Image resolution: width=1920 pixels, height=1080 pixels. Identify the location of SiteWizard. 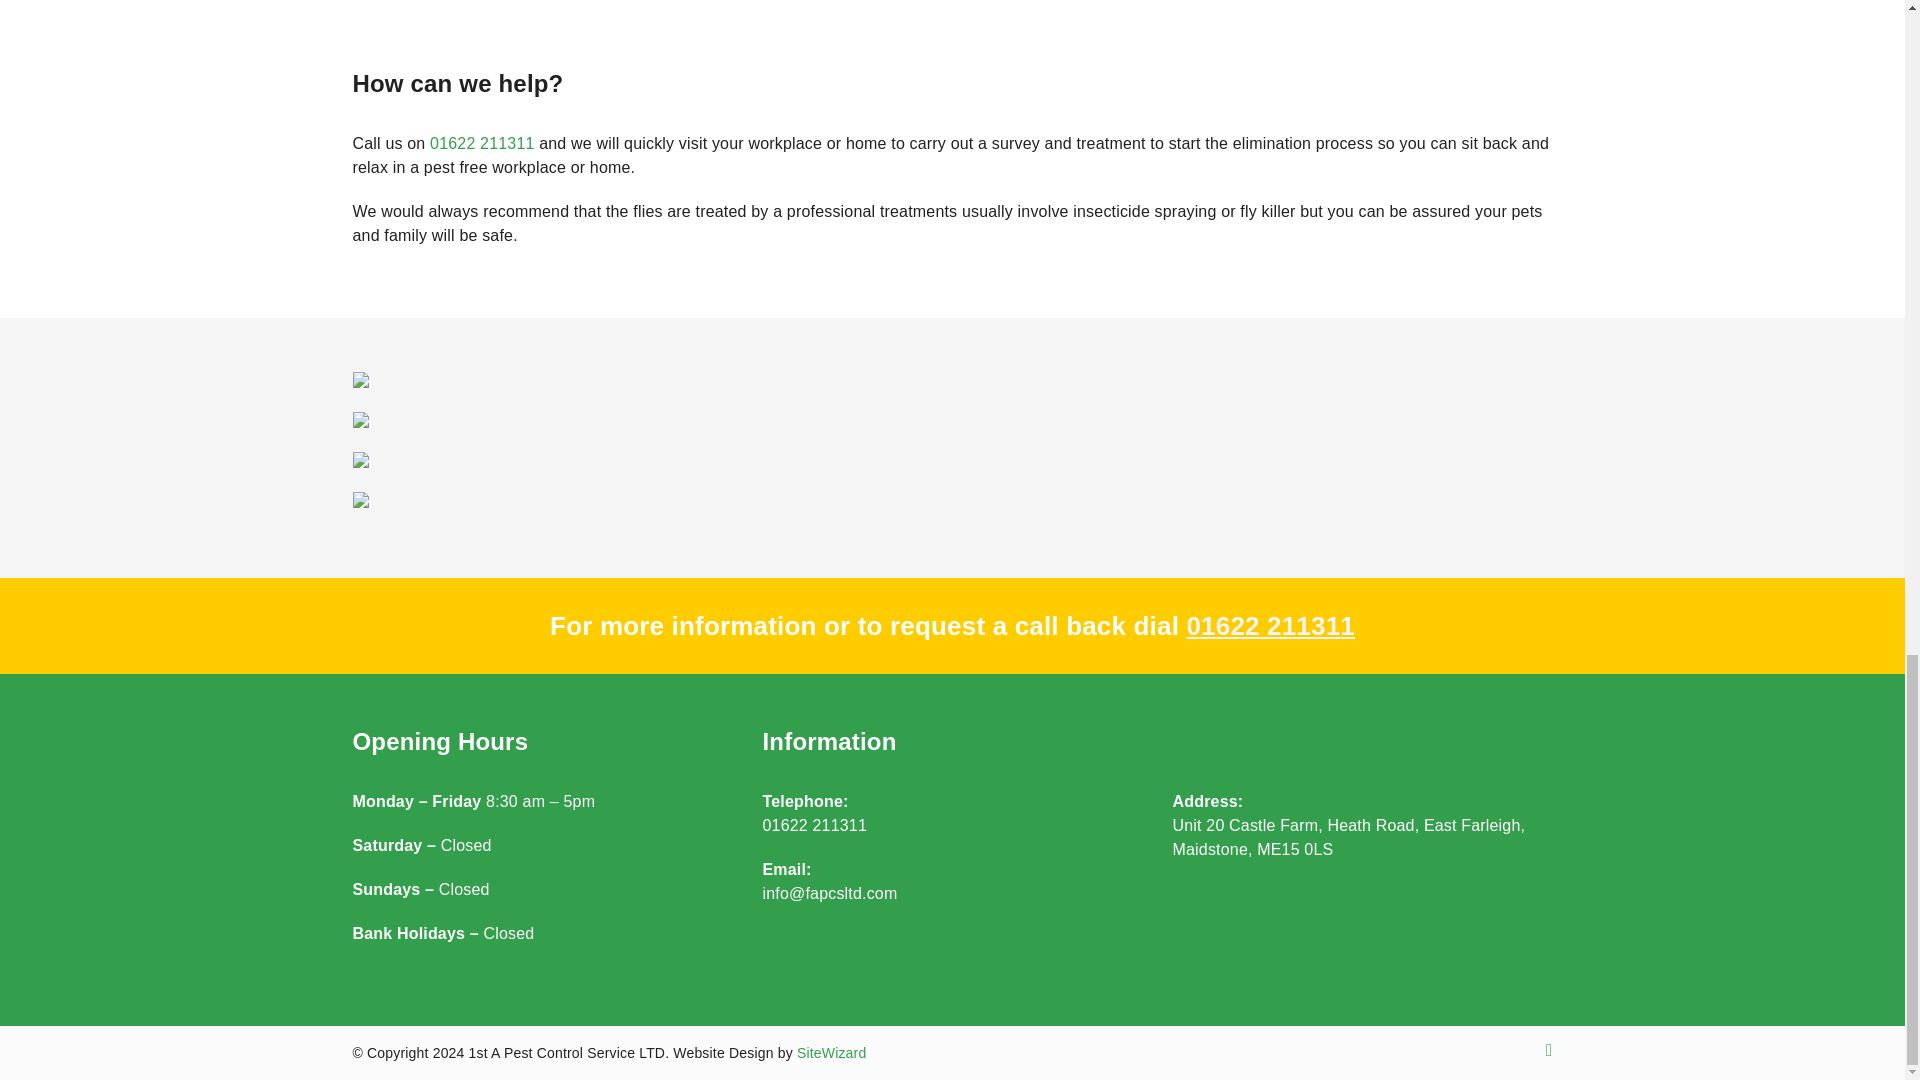
(830, 1052).